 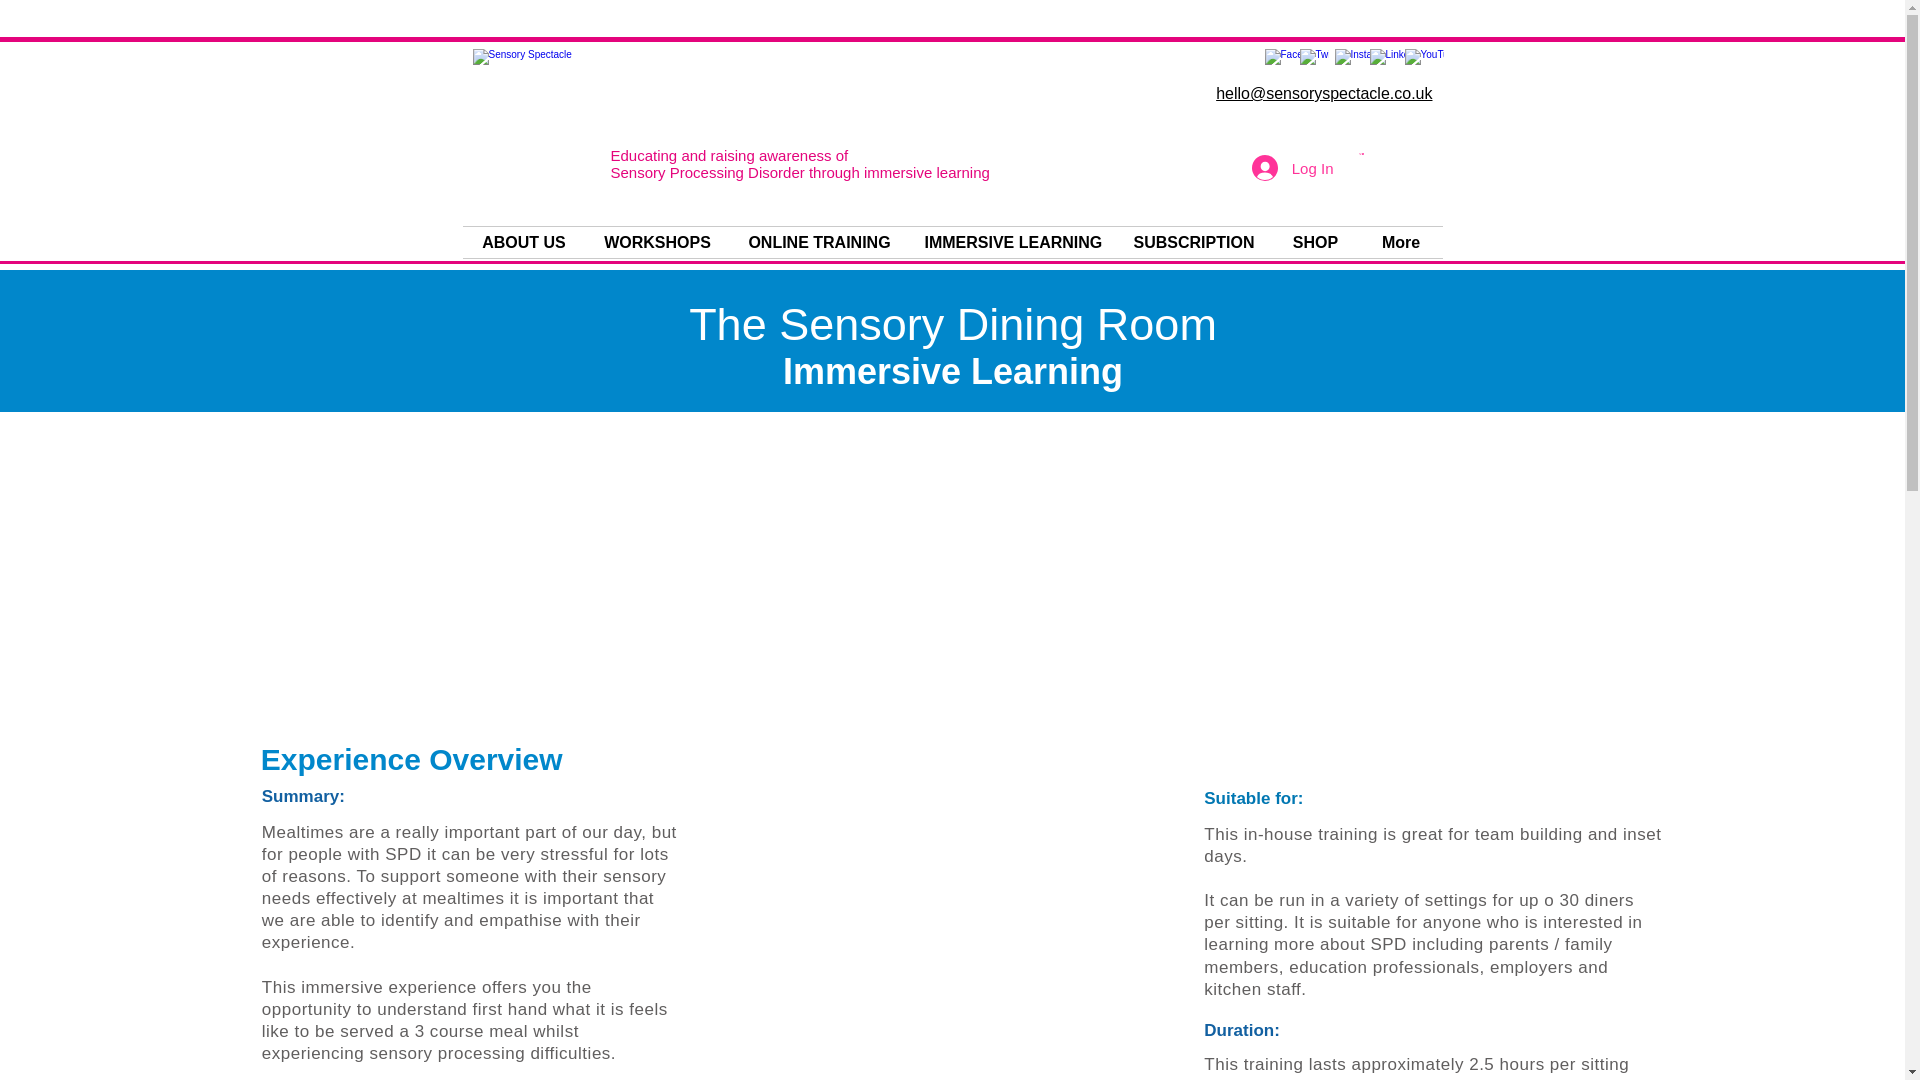 What do you see at coordinates (1193, 242) in the screenshot?
I see `SUBSCRIPTION` at bounding box center [1193, 242].